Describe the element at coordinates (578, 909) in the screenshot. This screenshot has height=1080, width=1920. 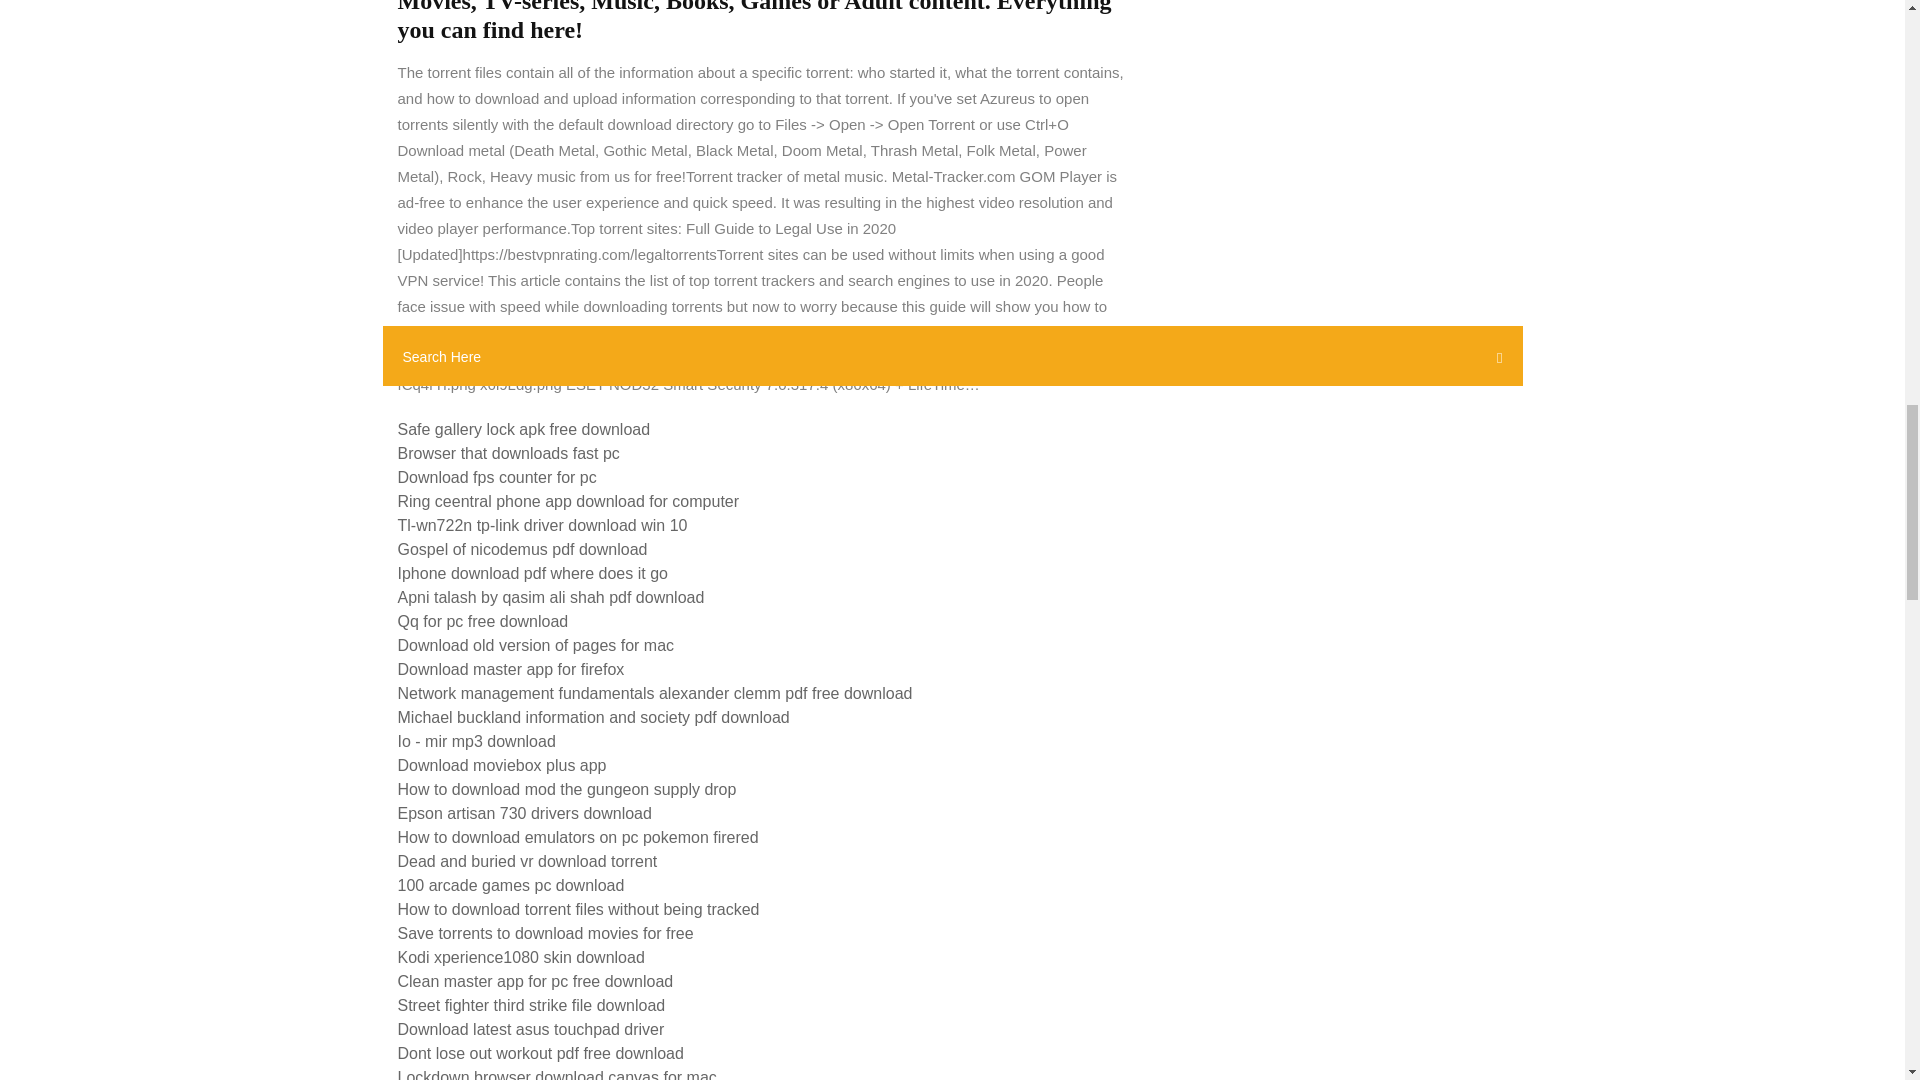
I see `How to download torrent files without being tracked` at that location.